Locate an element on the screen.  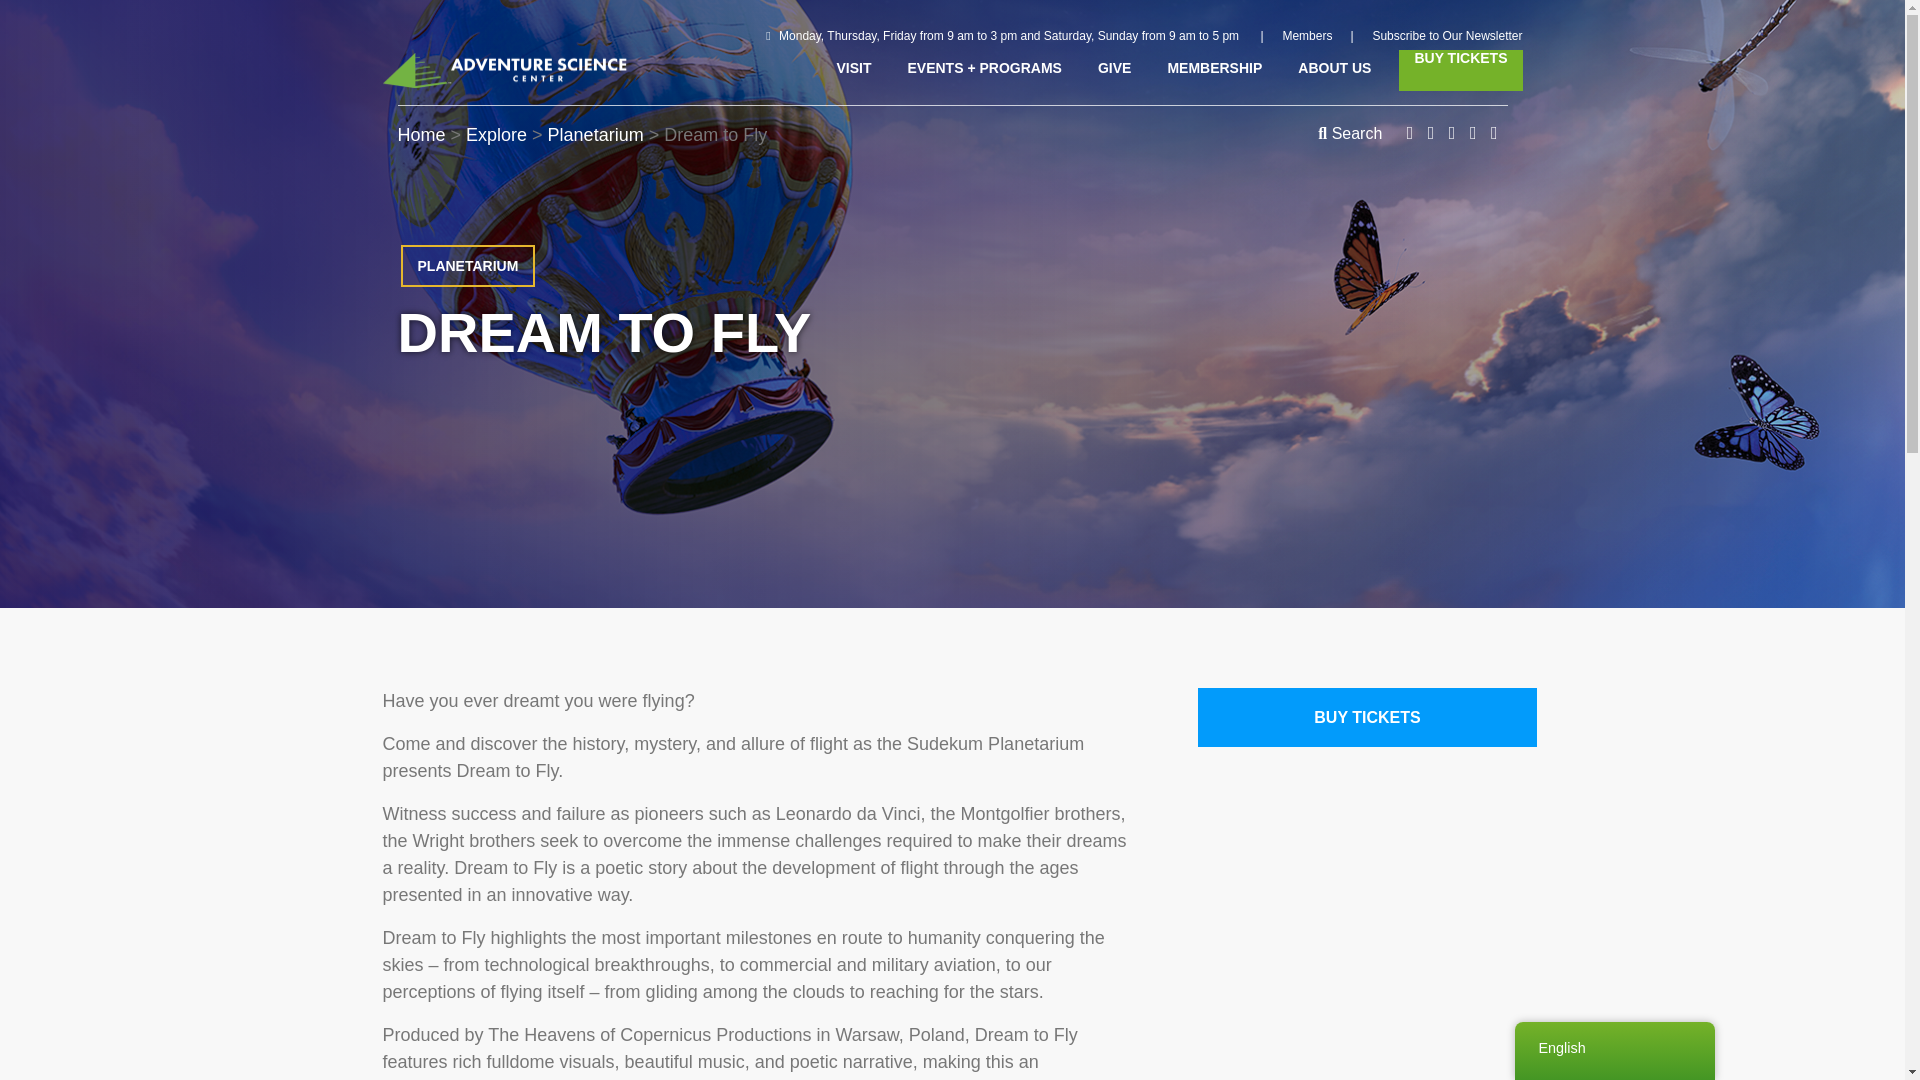
VISIT is located at coordinates (853, 68).